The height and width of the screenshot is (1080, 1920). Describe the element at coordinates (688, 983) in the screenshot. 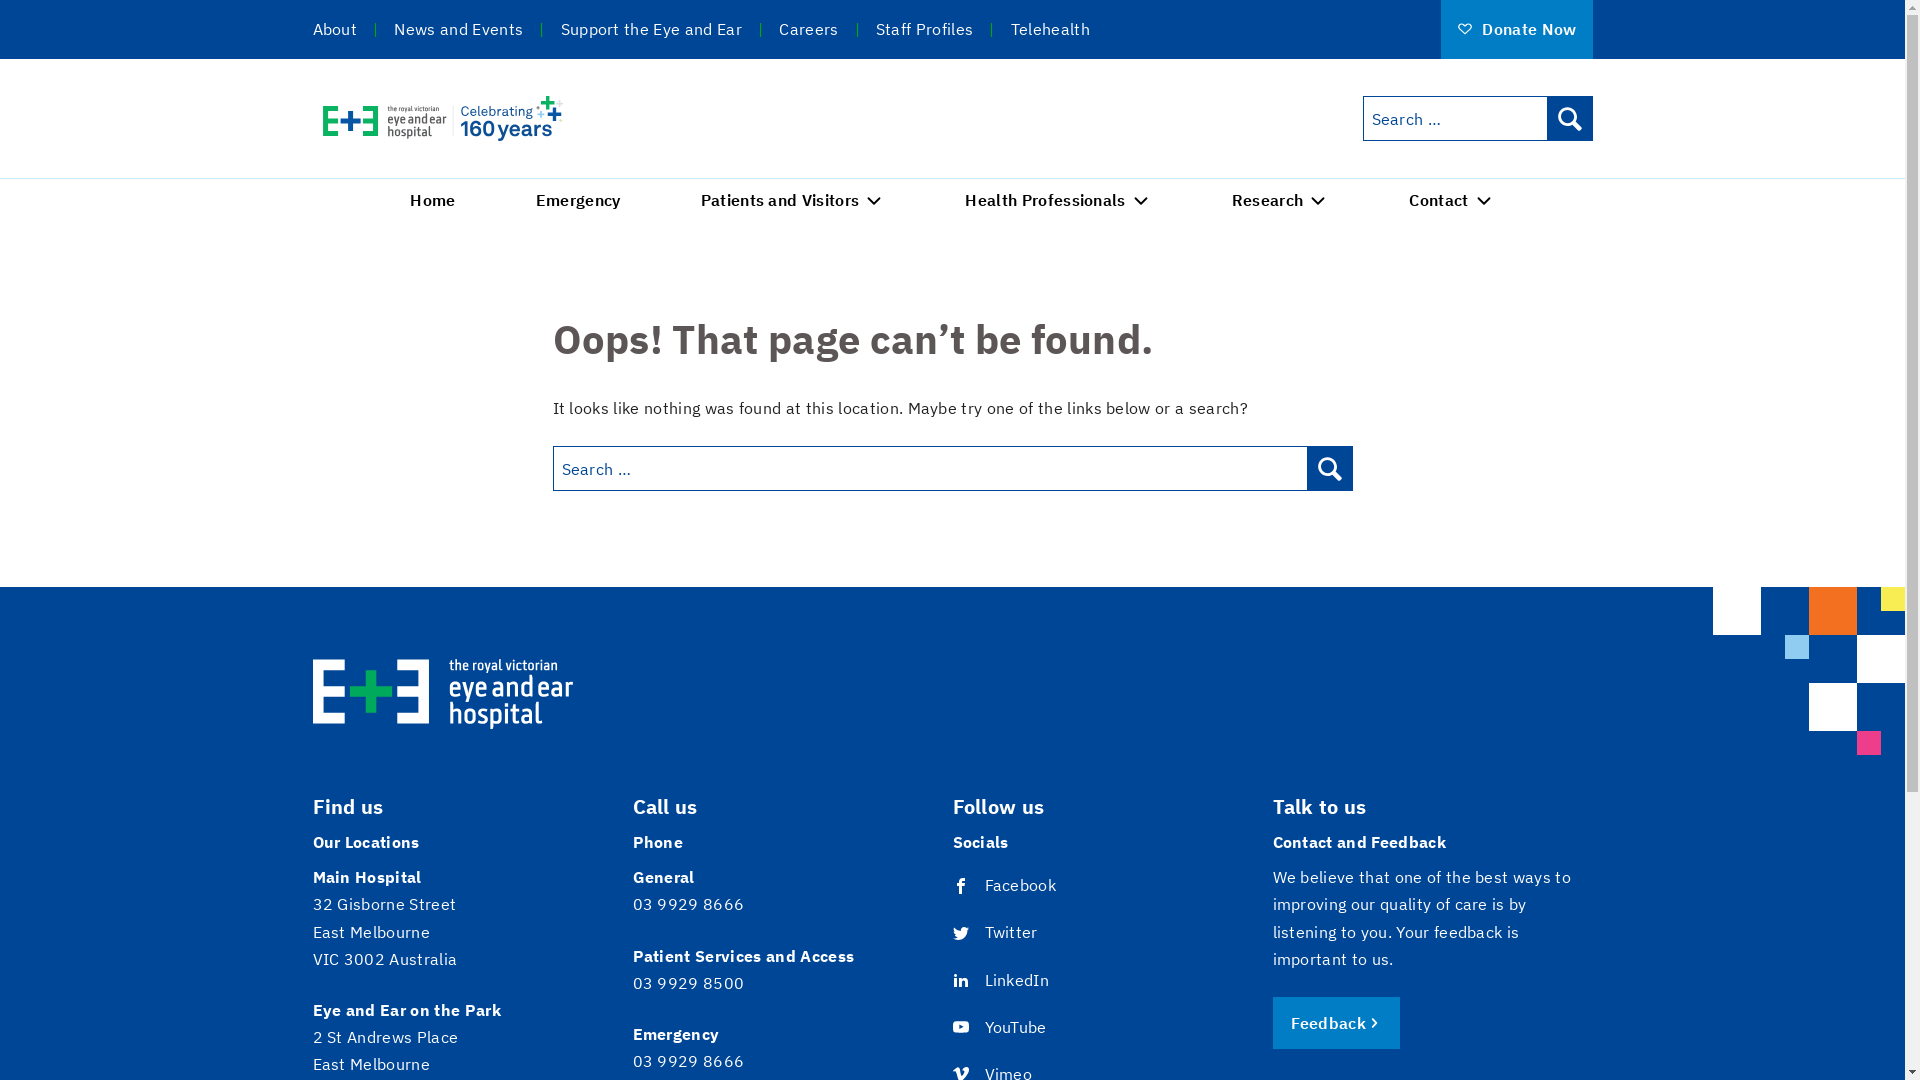

I see `03 9929 8500` at that location.